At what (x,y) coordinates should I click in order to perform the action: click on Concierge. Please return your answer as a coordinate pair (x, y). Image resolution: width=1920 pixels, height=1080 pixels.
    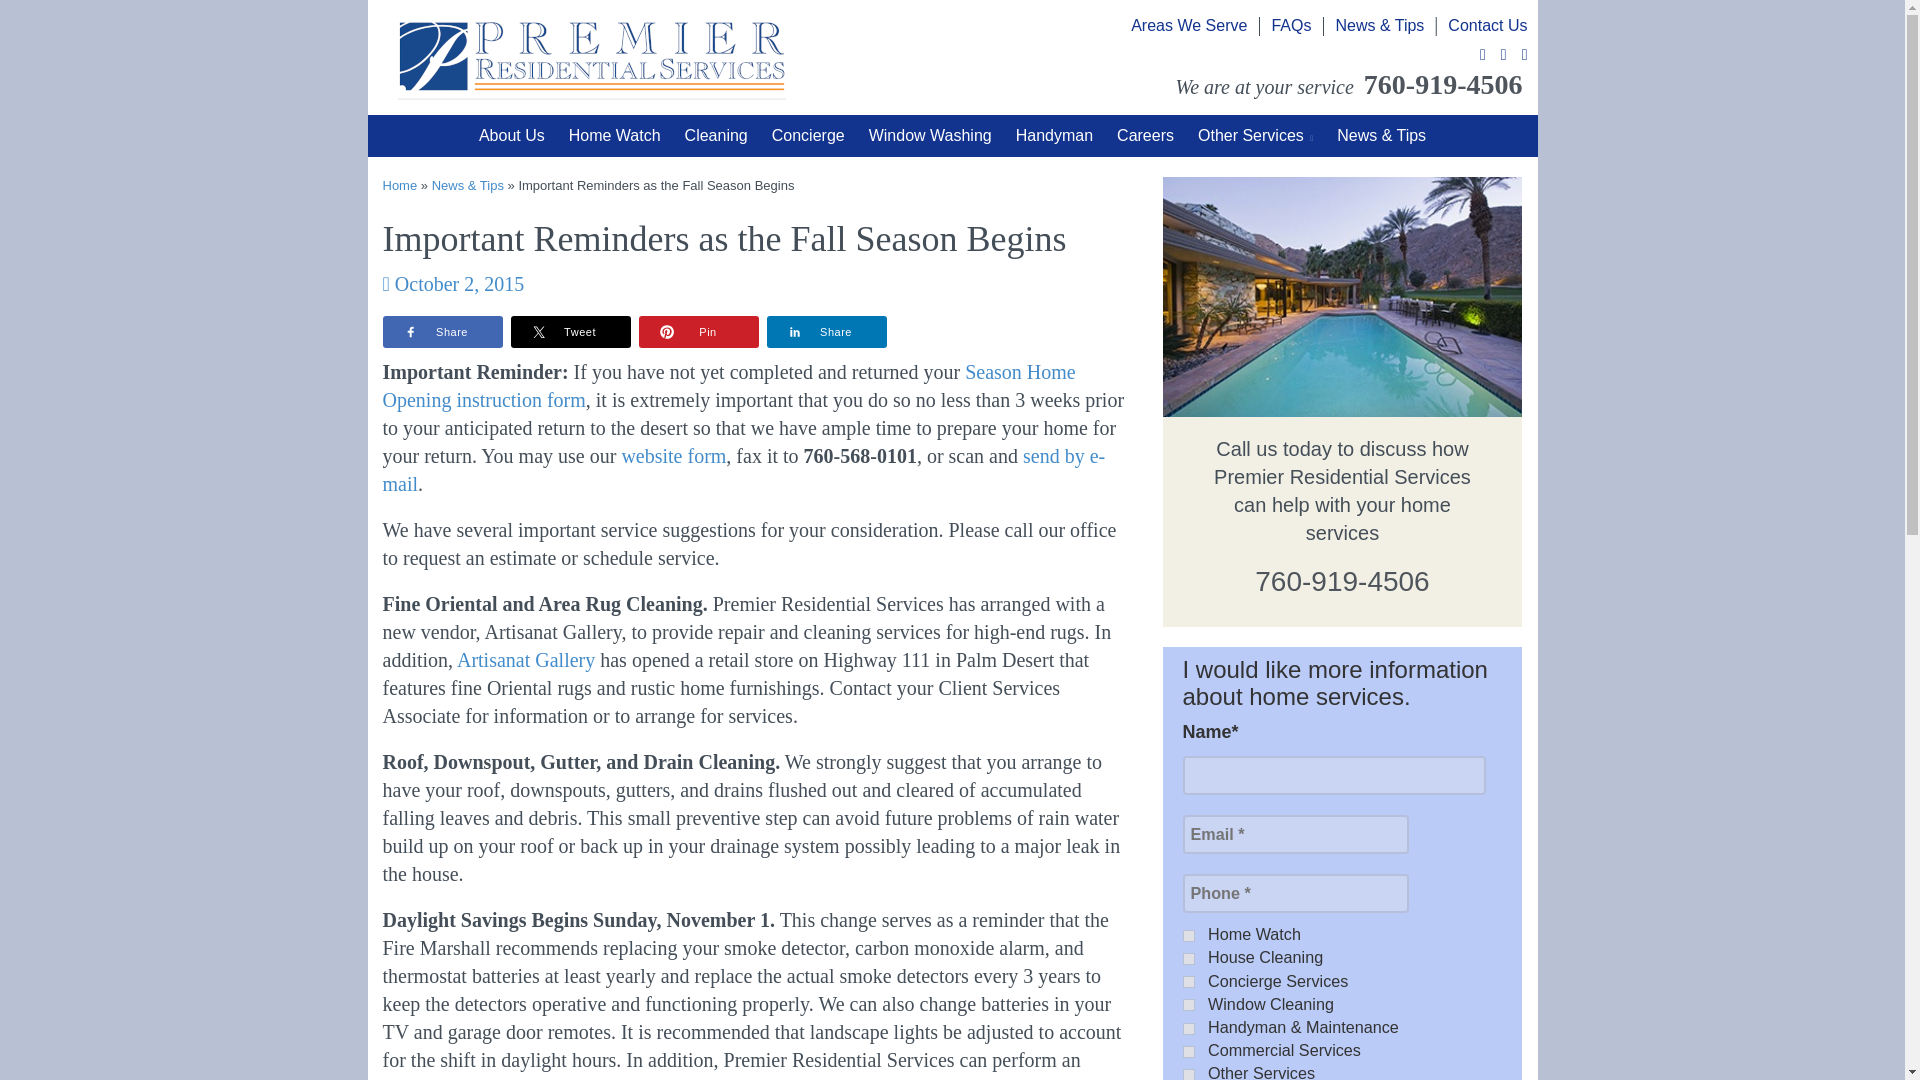
    Looking at the image, I should click on (808, 136).